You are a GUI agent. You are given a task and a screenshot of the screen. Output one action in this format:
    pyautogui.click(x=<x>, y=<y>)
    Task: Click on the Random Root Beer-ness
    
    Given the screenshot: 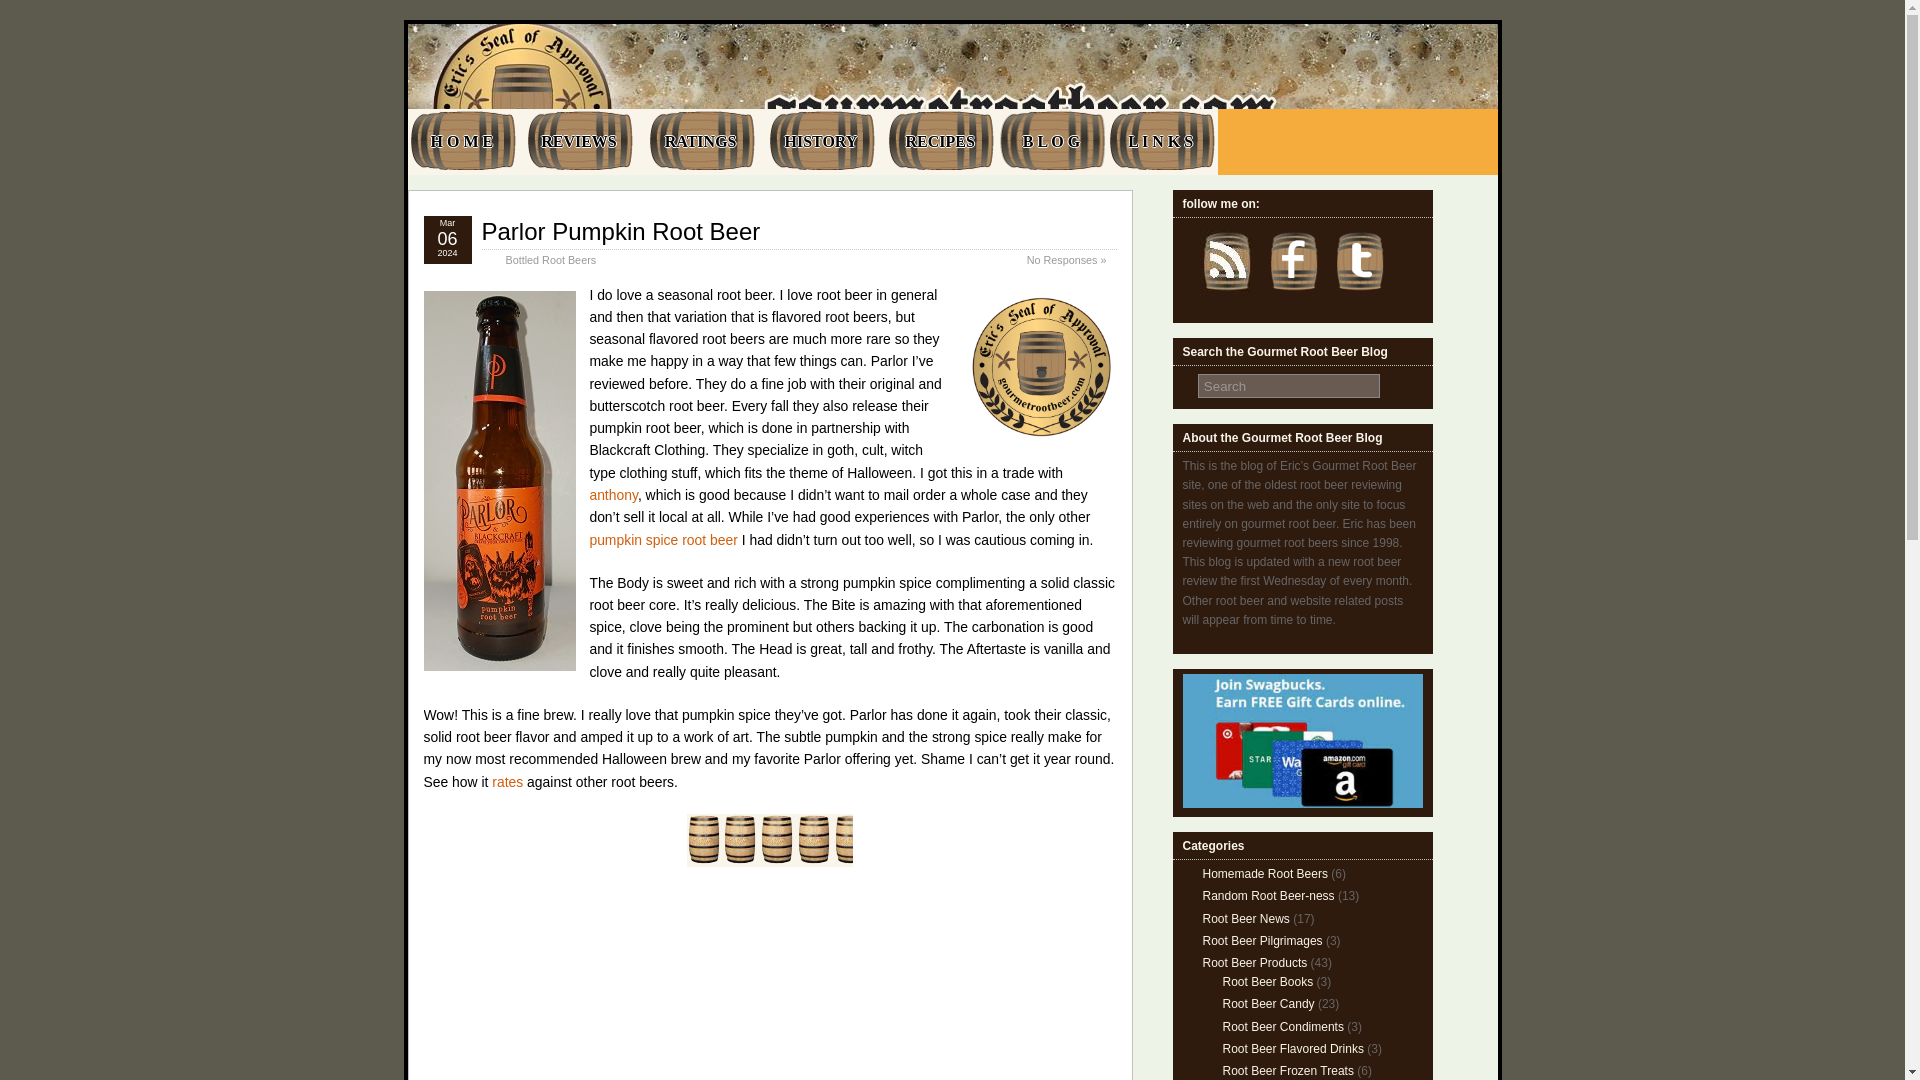 What is the action you would take?
    pyautogui.click(x=1268, y=895)
    